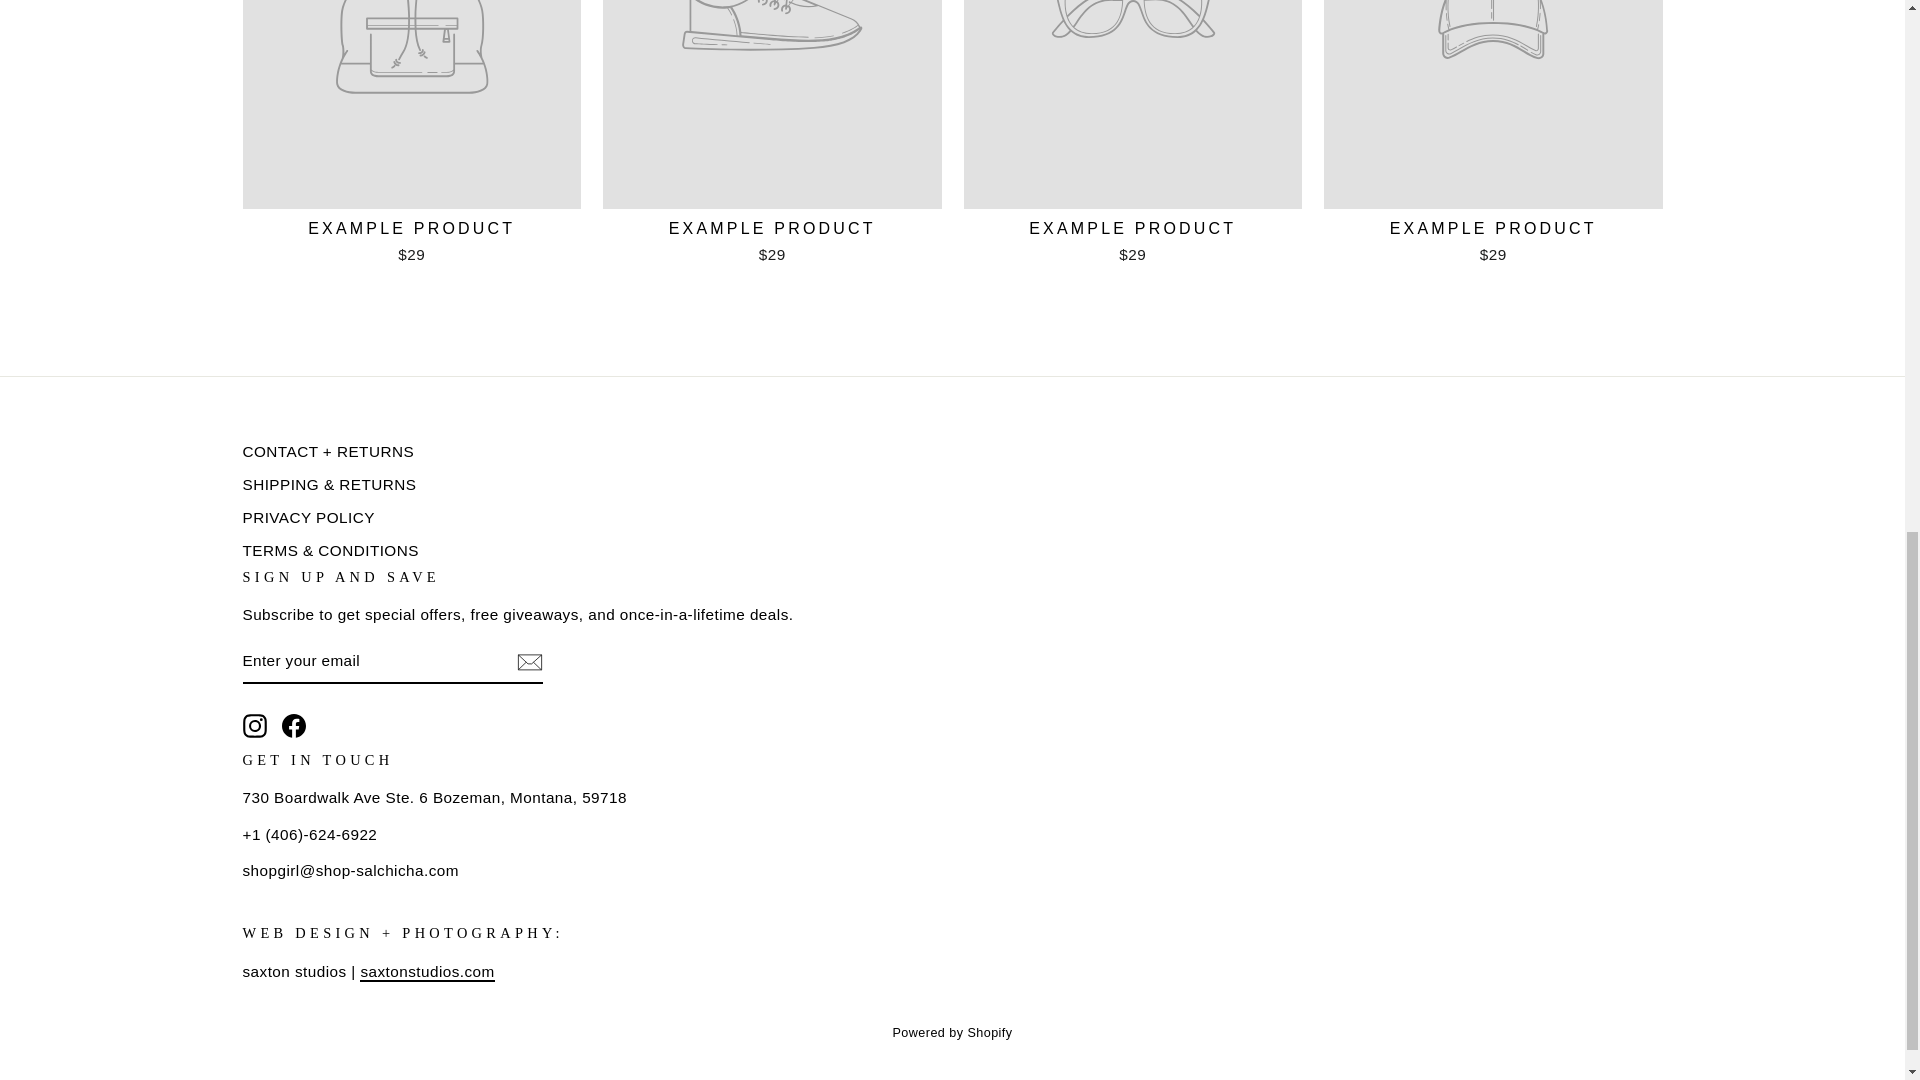 The image size is (1920, 1080). I want to click on Salchicha on Instagram, so click(254, 725).